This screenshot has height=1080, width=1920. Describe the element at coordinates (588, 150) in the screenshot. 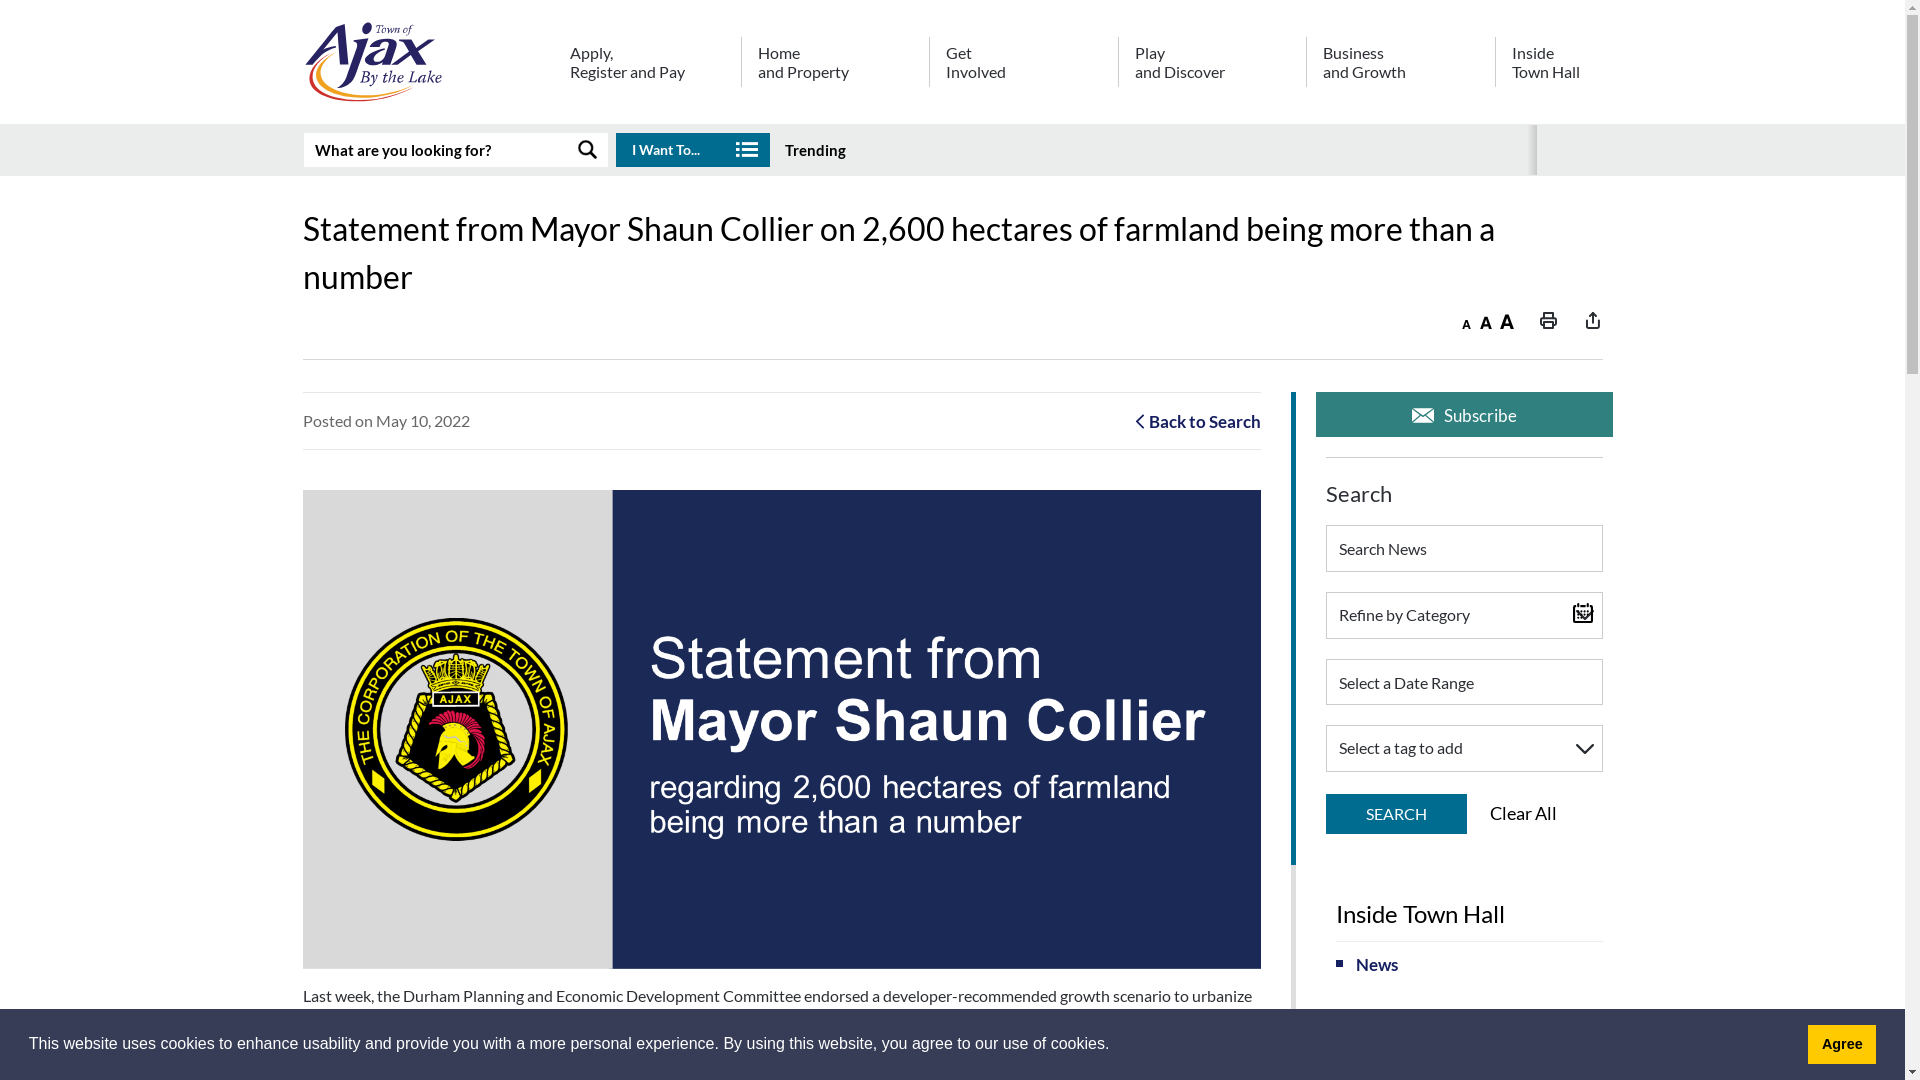

I see `SEARCH` at that location.